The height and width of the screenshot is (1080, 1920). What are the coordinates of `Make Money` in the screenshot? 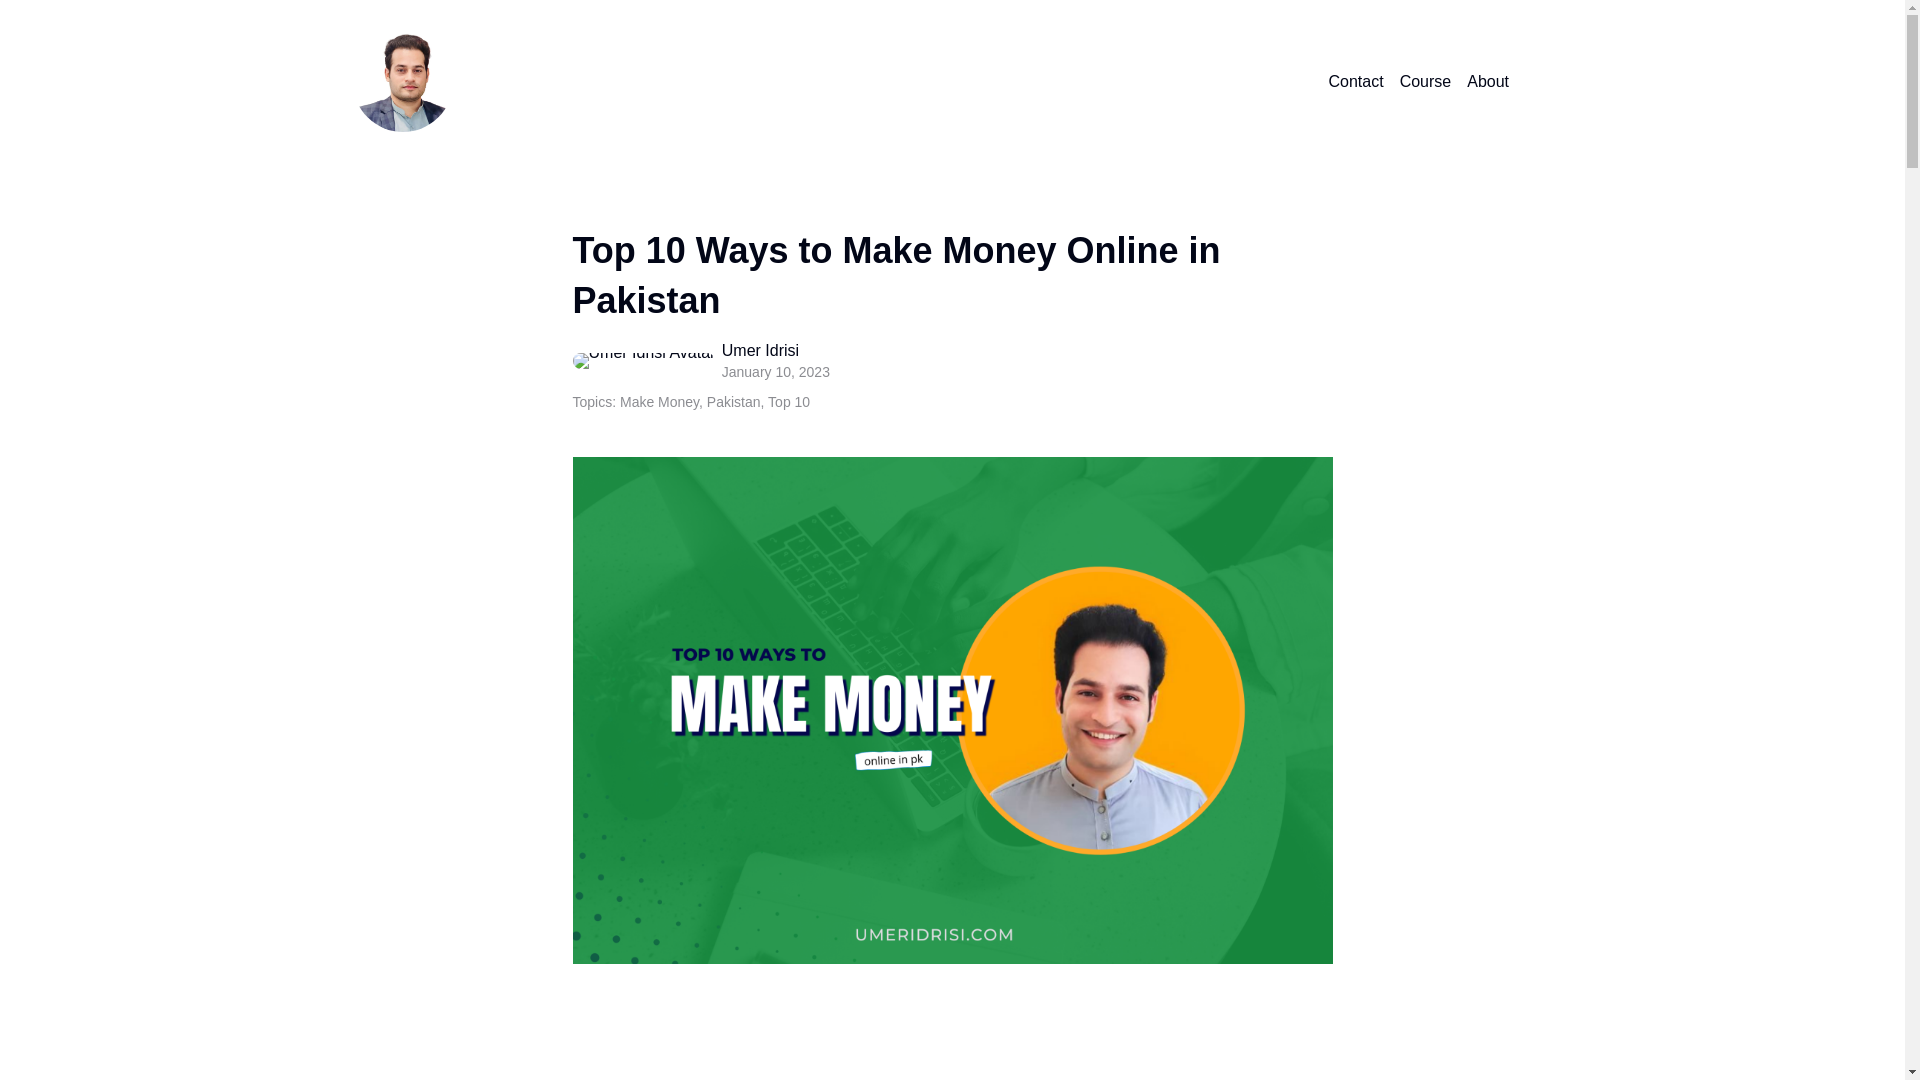 It's located at (659, 402).